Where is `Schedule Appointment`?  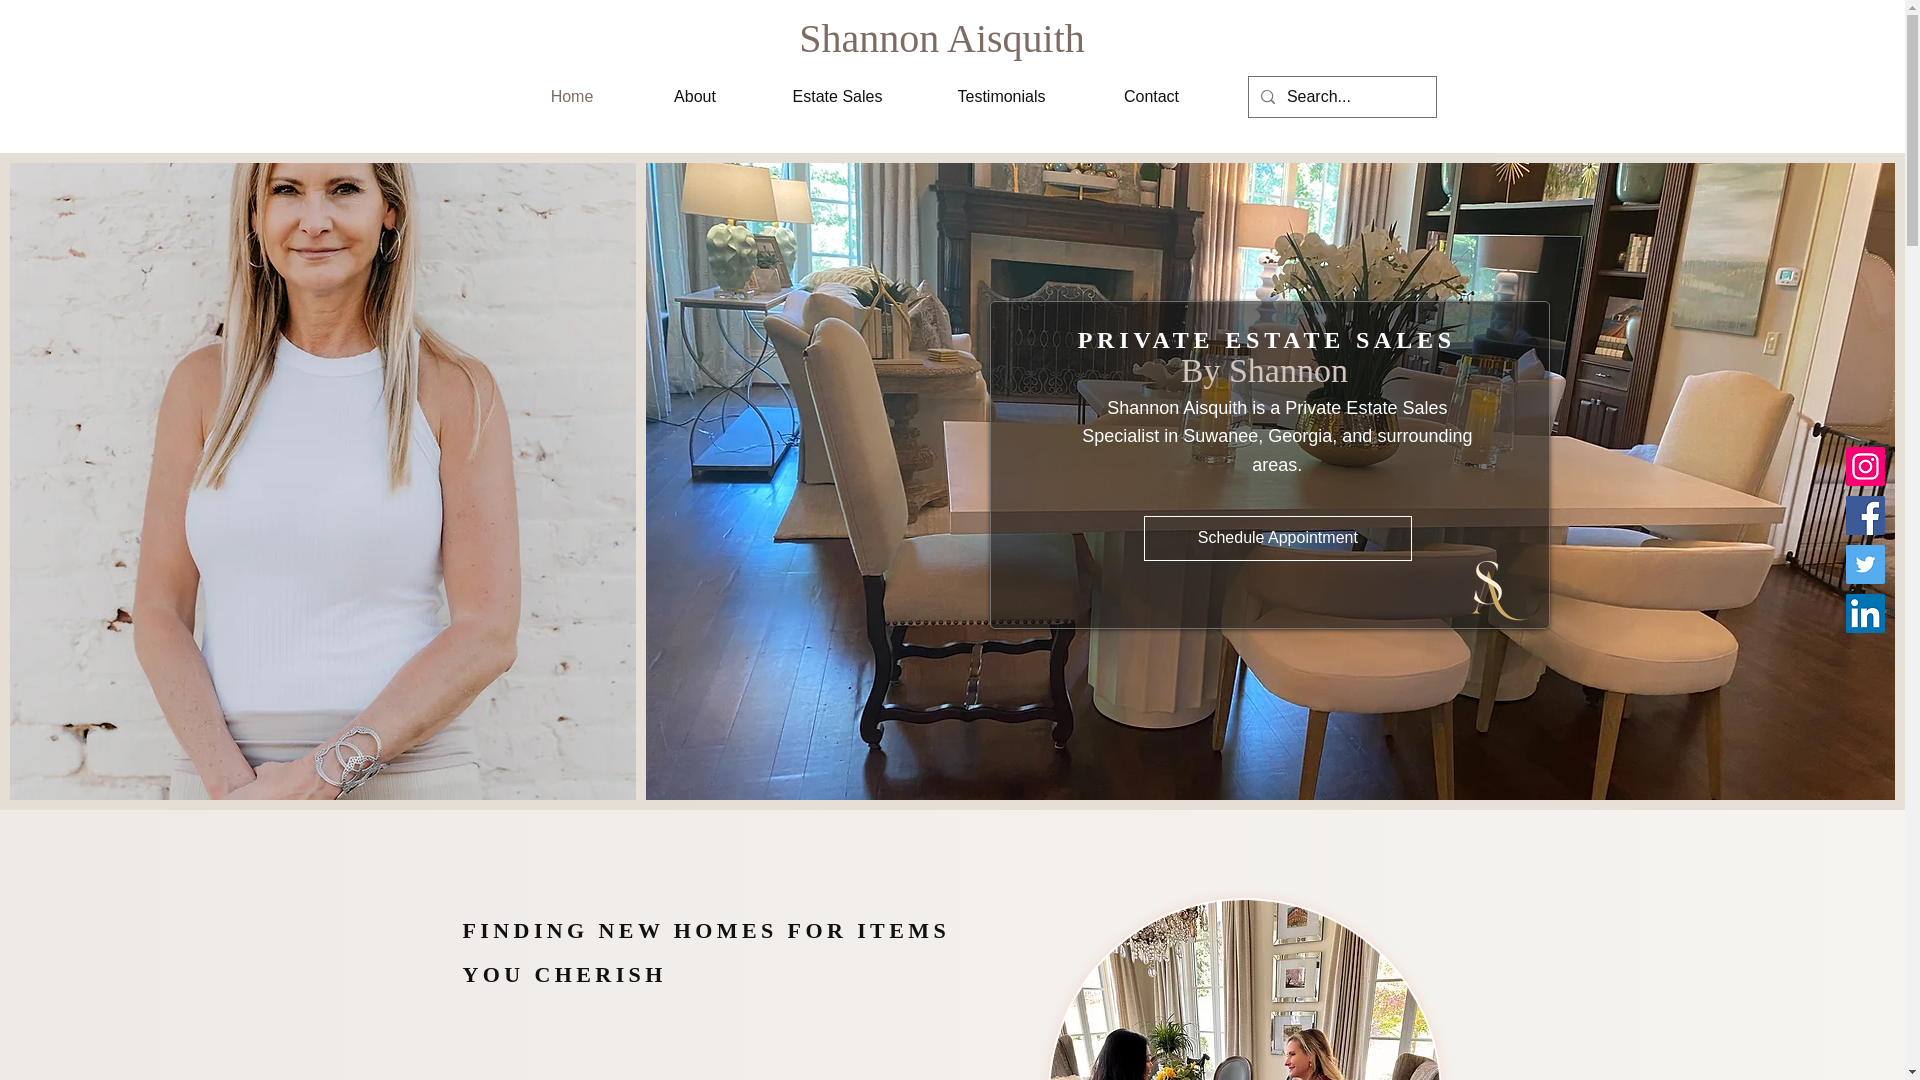
Schedule Appointment is located at coordinates (1278, 538).